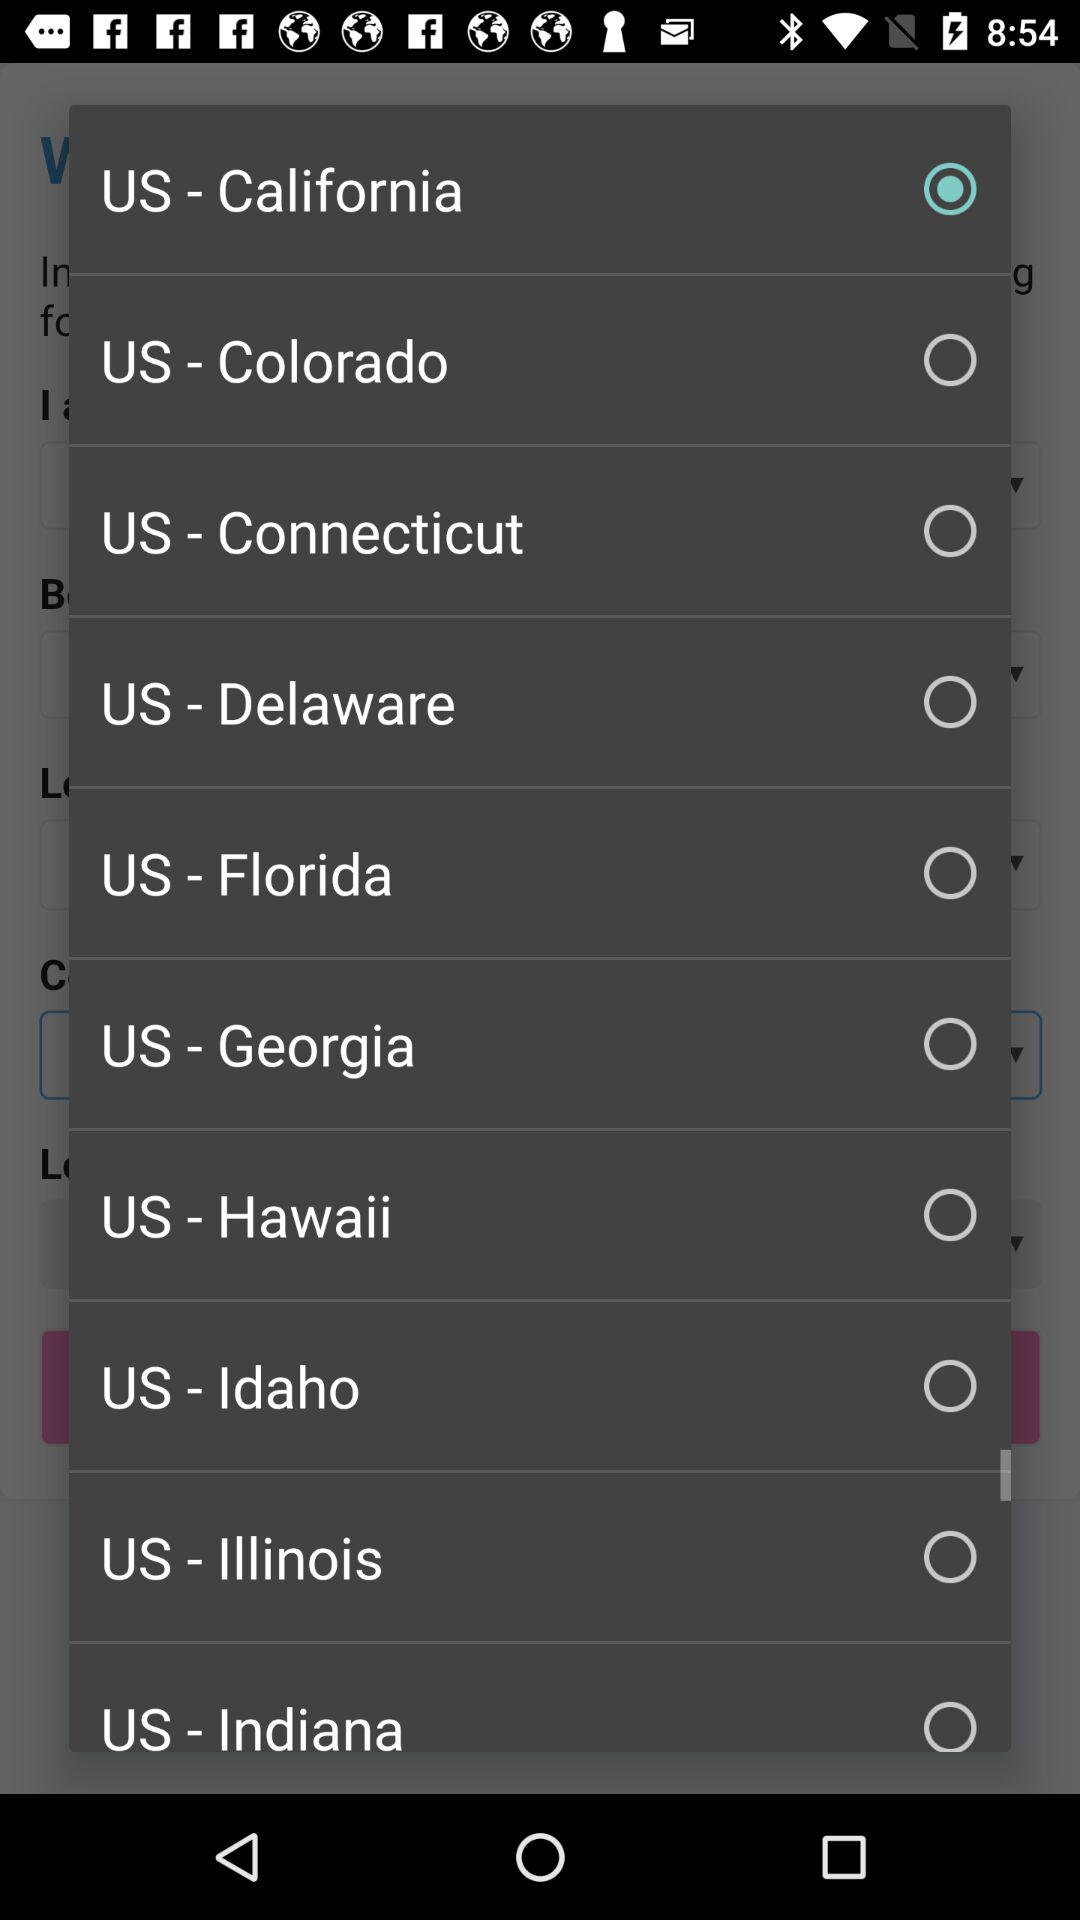  What do you see at coordinates (540, 1556) in the screenshot?
I see `scroll until us - illinois` at bounding box center [540, 1556].